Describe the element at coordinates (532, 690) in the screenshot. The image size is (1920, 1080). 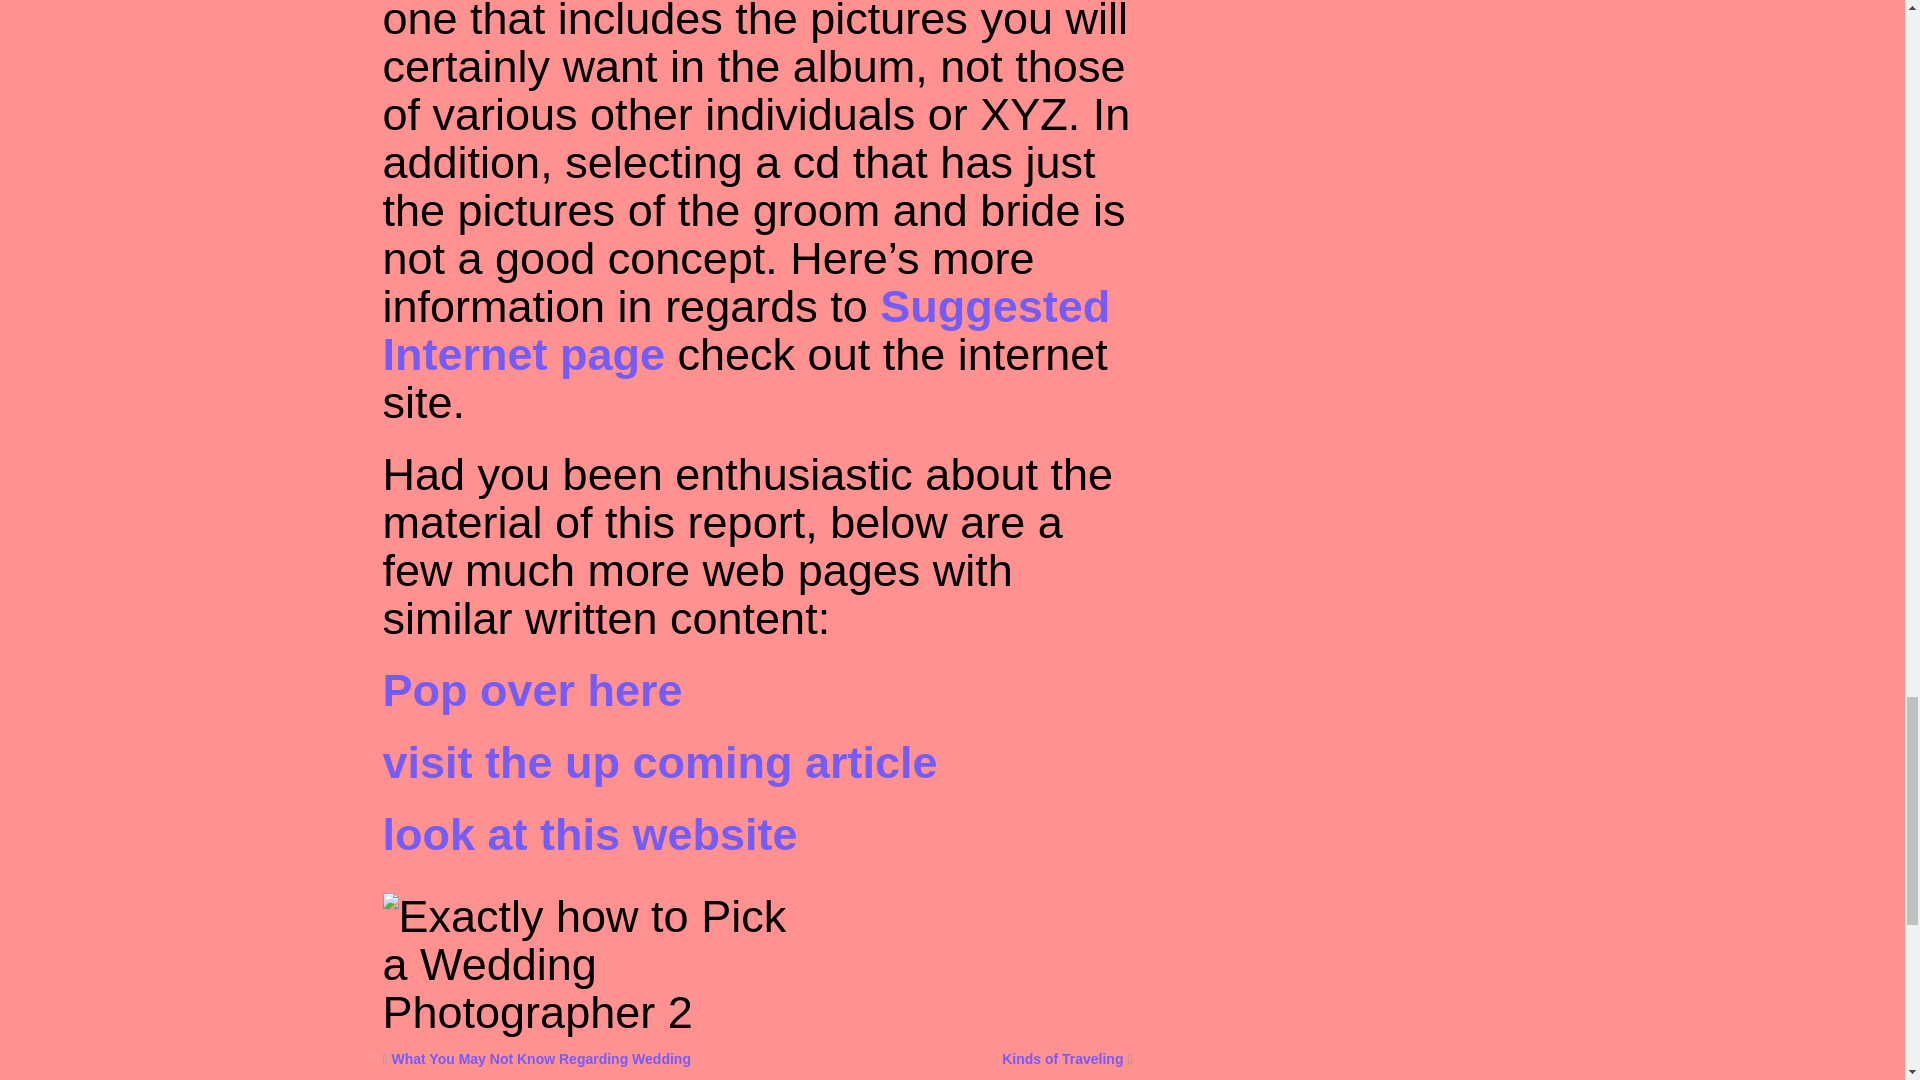
I see `Pop over here` at that location.